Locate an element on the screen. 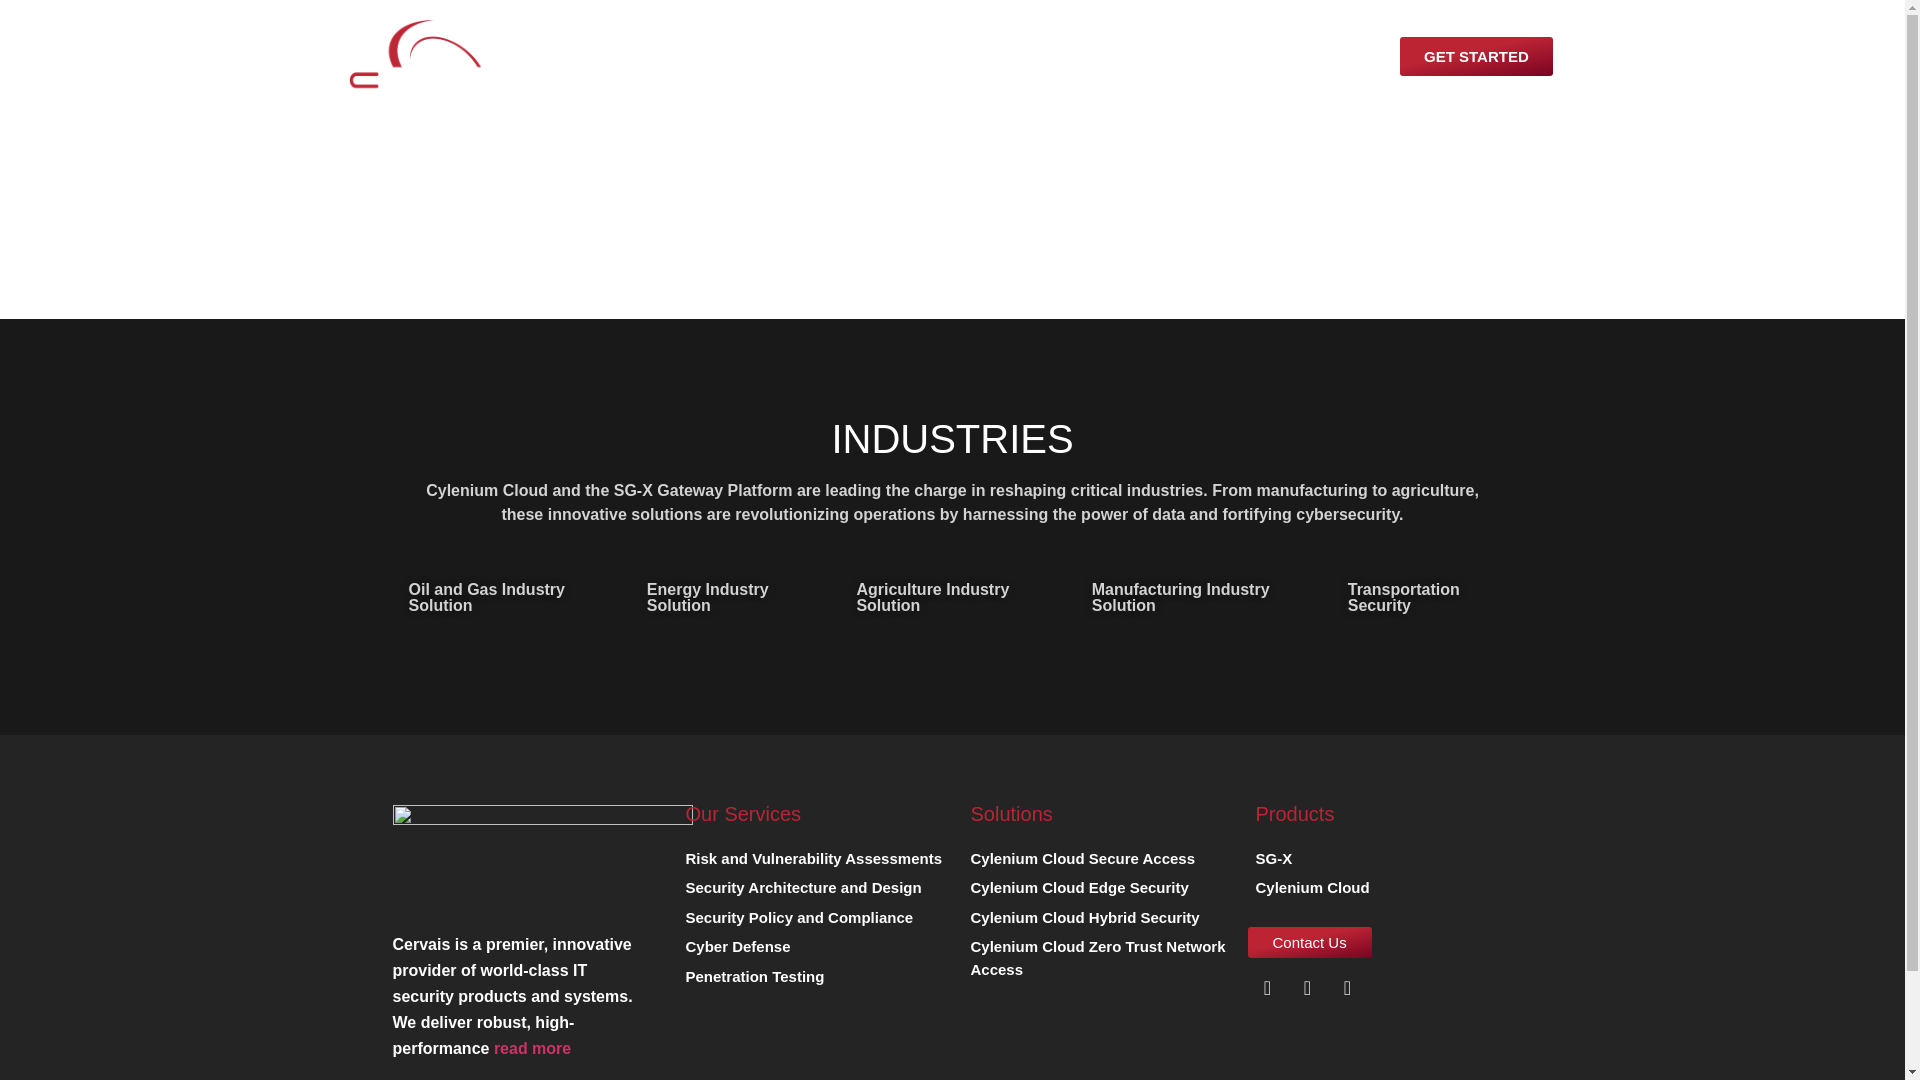 This screenshot has height=1080, width=1920. Industries is located at coordinates (1024, 56).